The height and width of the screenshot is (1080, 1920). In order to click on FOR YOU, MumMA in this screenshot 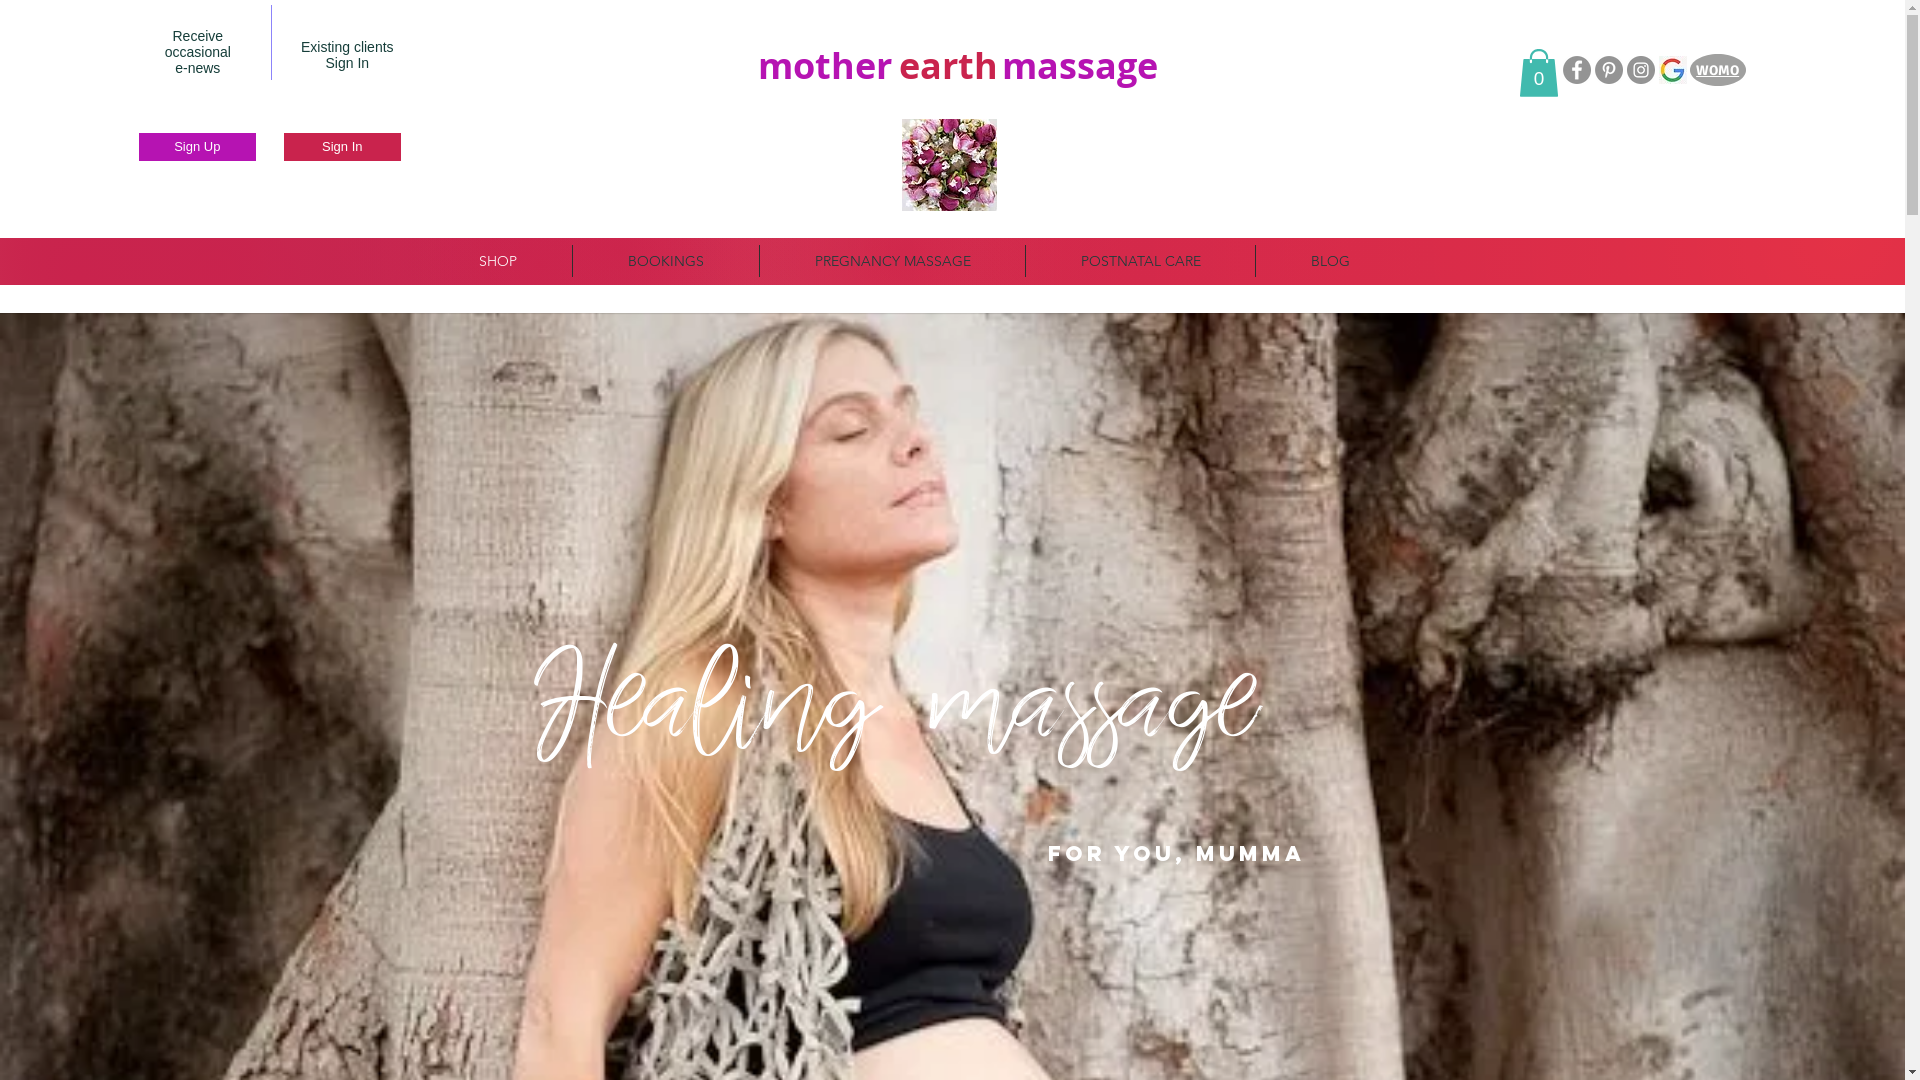, I will do `click(1176, 854)`.